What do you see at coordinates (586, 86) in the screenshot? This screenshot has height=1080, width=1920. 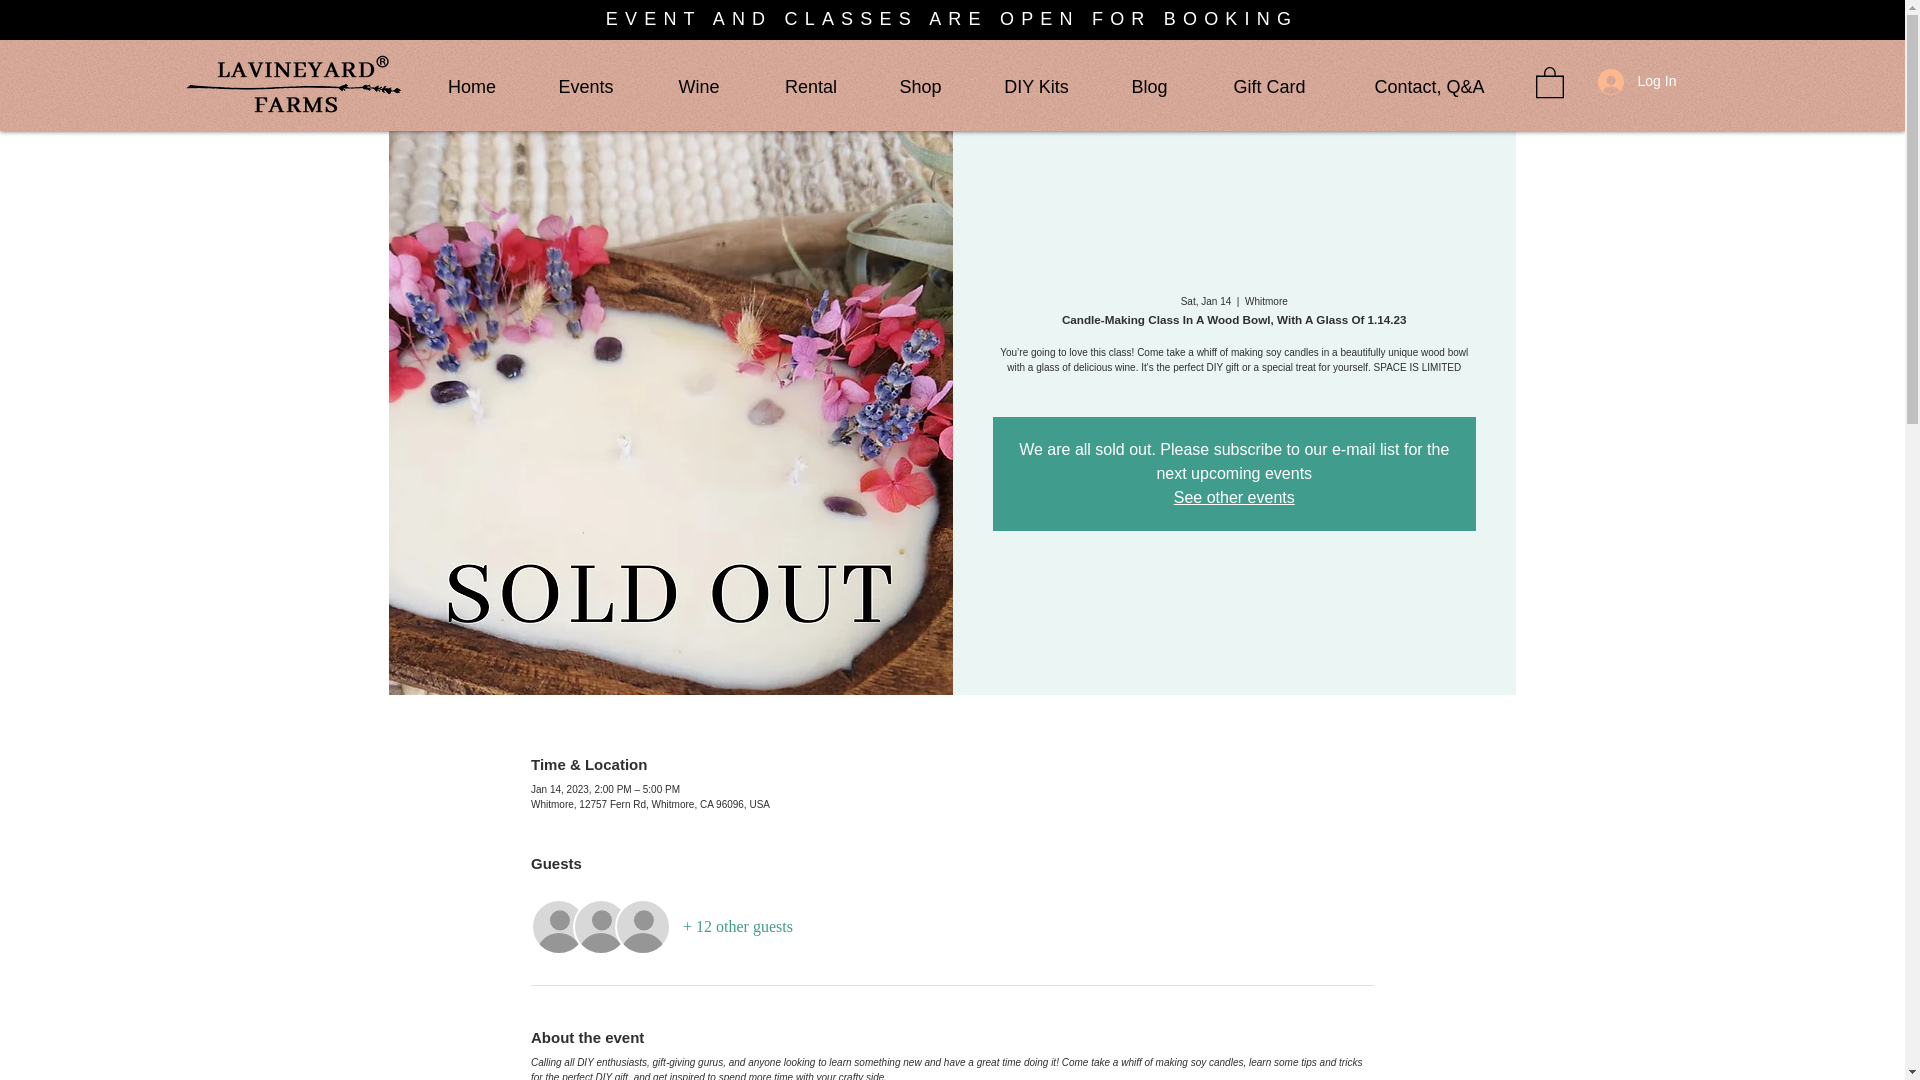 I see `Events` at bounding box center [586, 86].